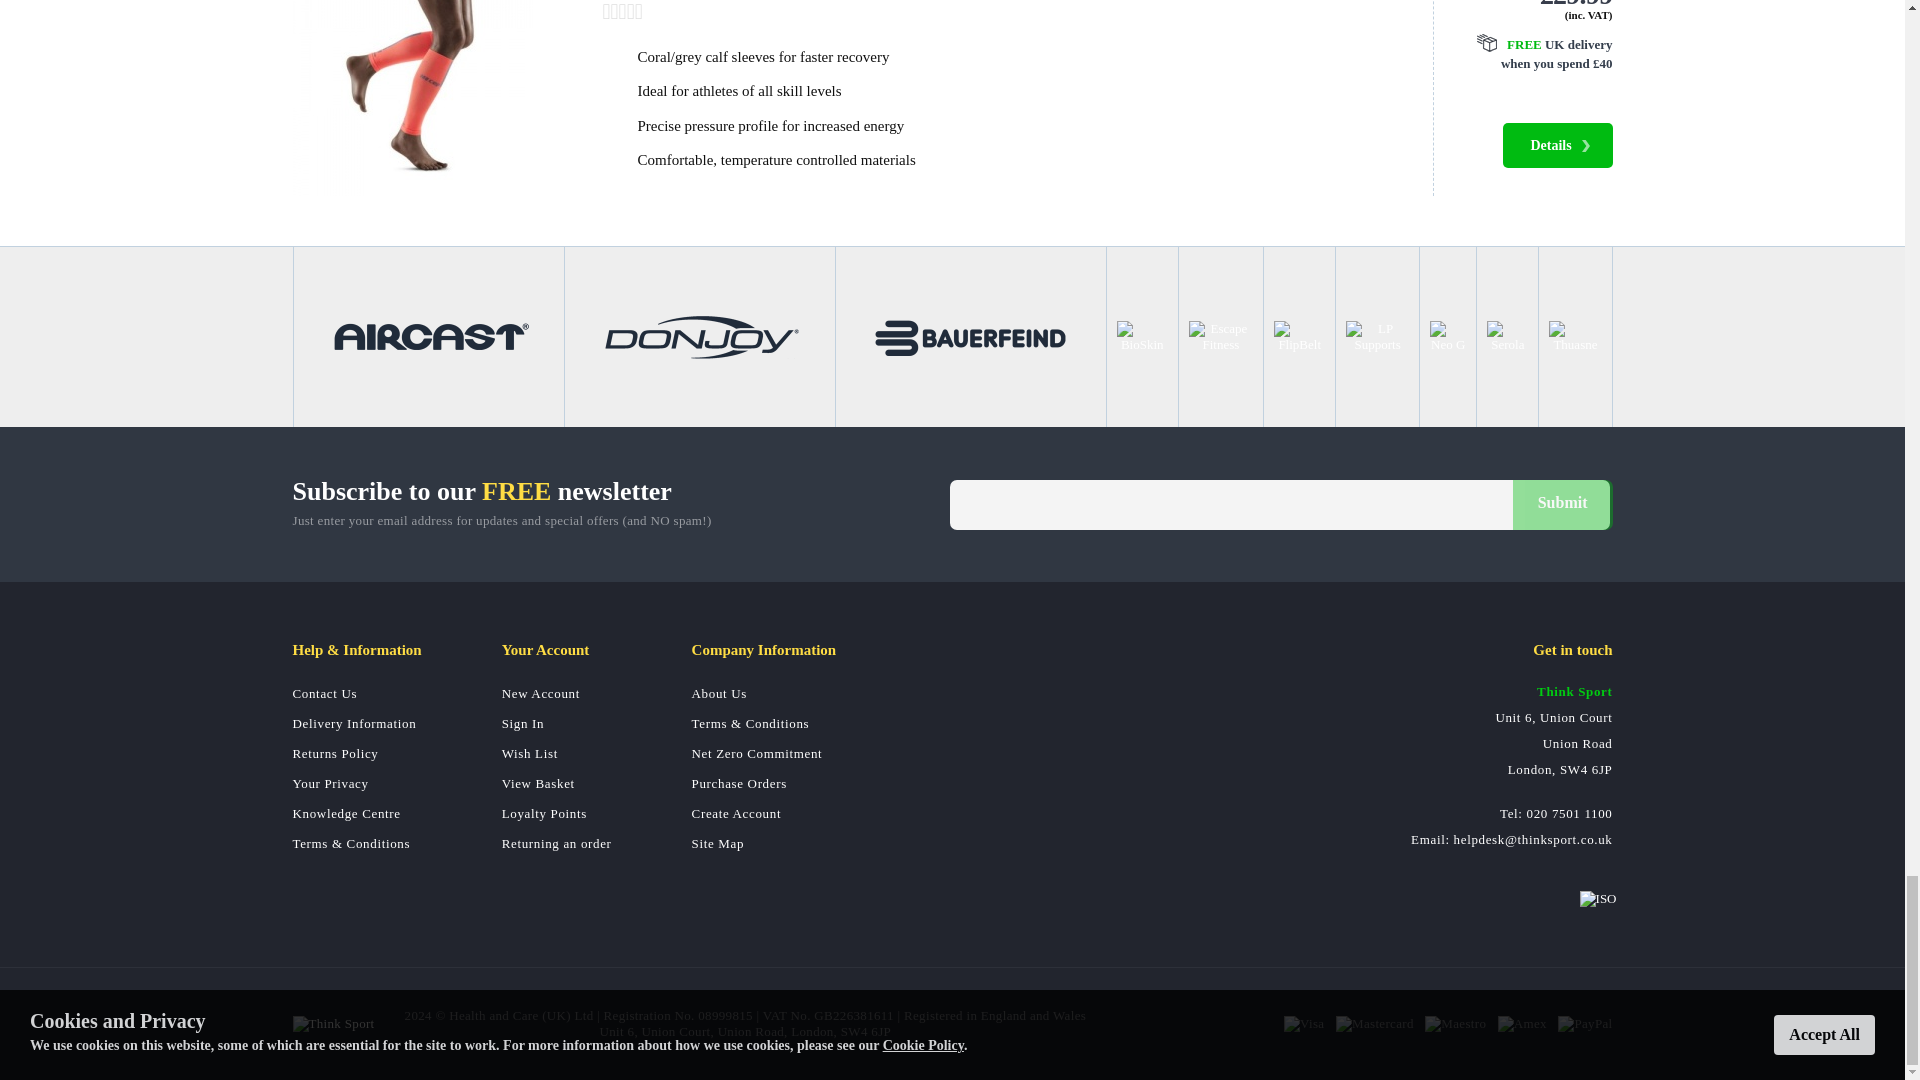 The width and height of the screenshot is (1920, 1080). What do you see at coordinates (997, 12) in the screenshot?
I see `Not yet reviewed` at bounding box center [997, 12].